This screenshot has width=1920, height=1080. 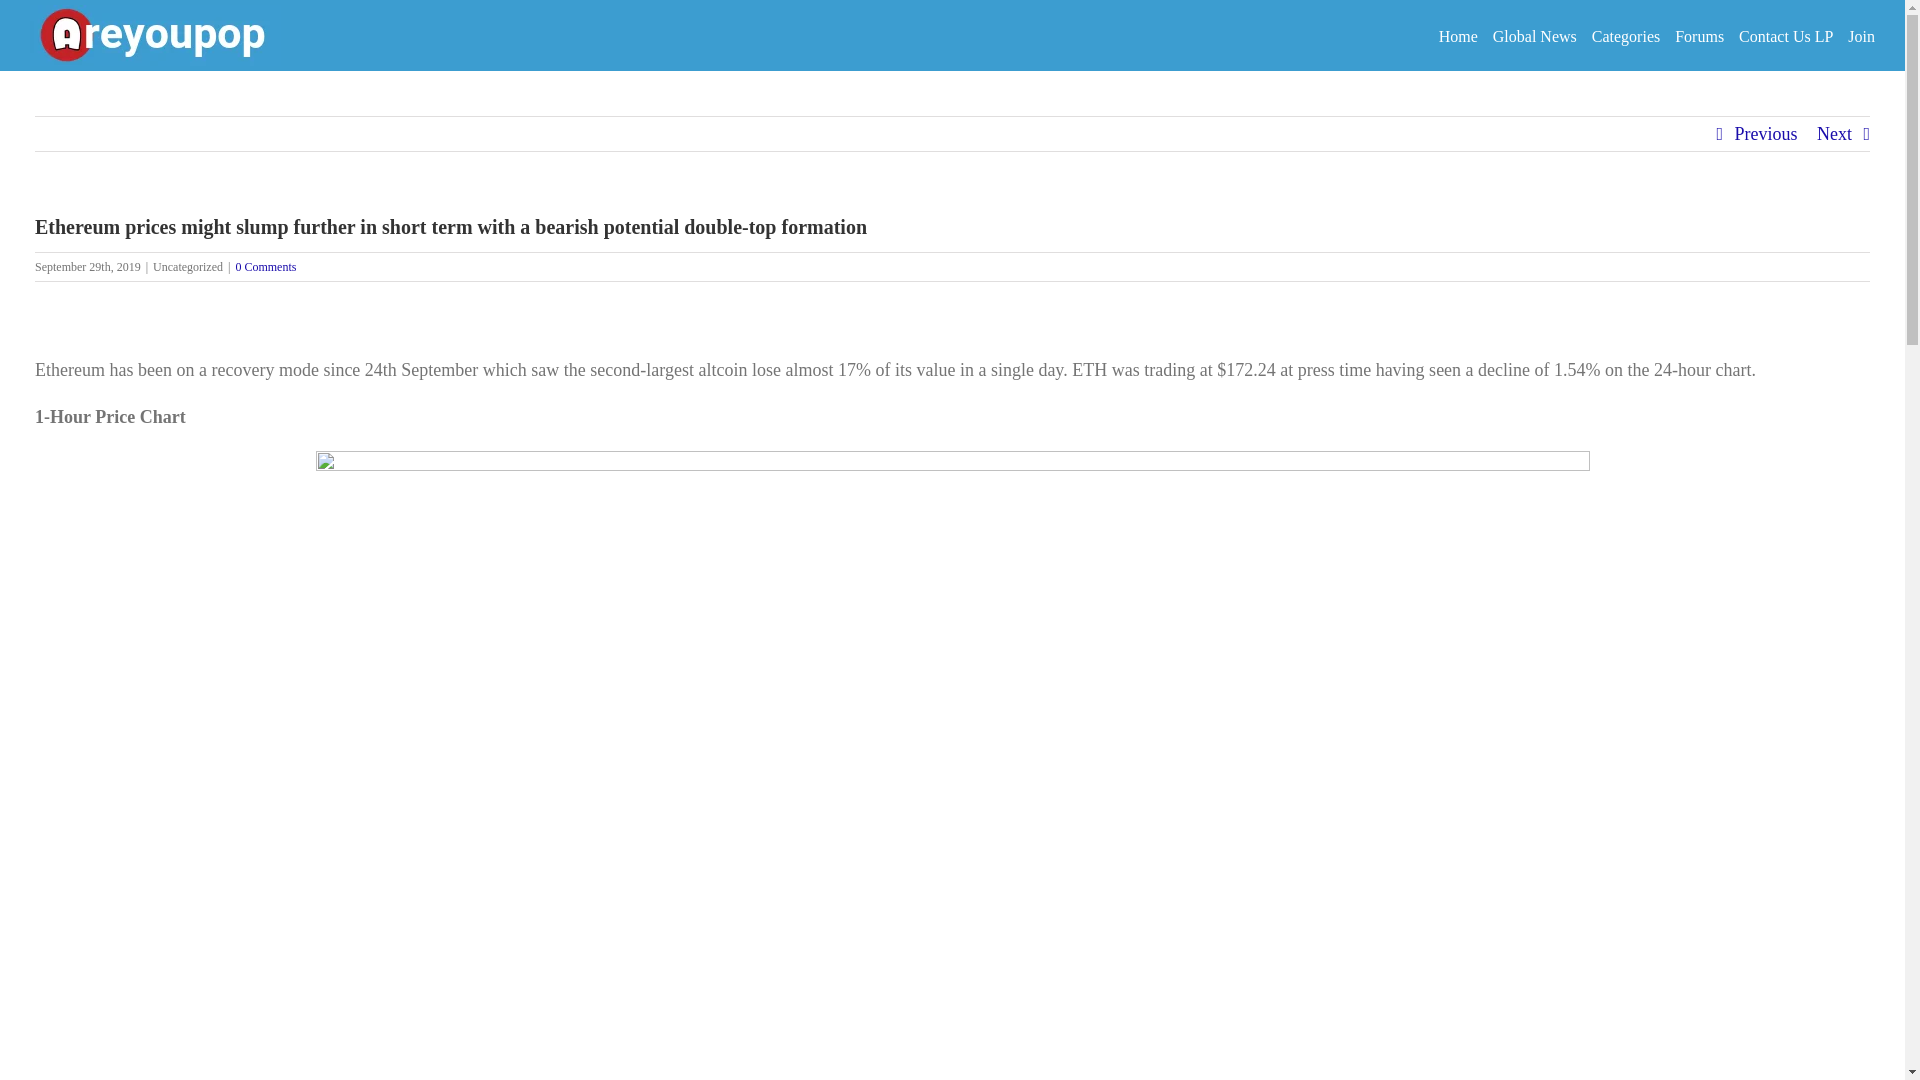 I want to click on Contact Us LP, so click(x=1786, y=36).